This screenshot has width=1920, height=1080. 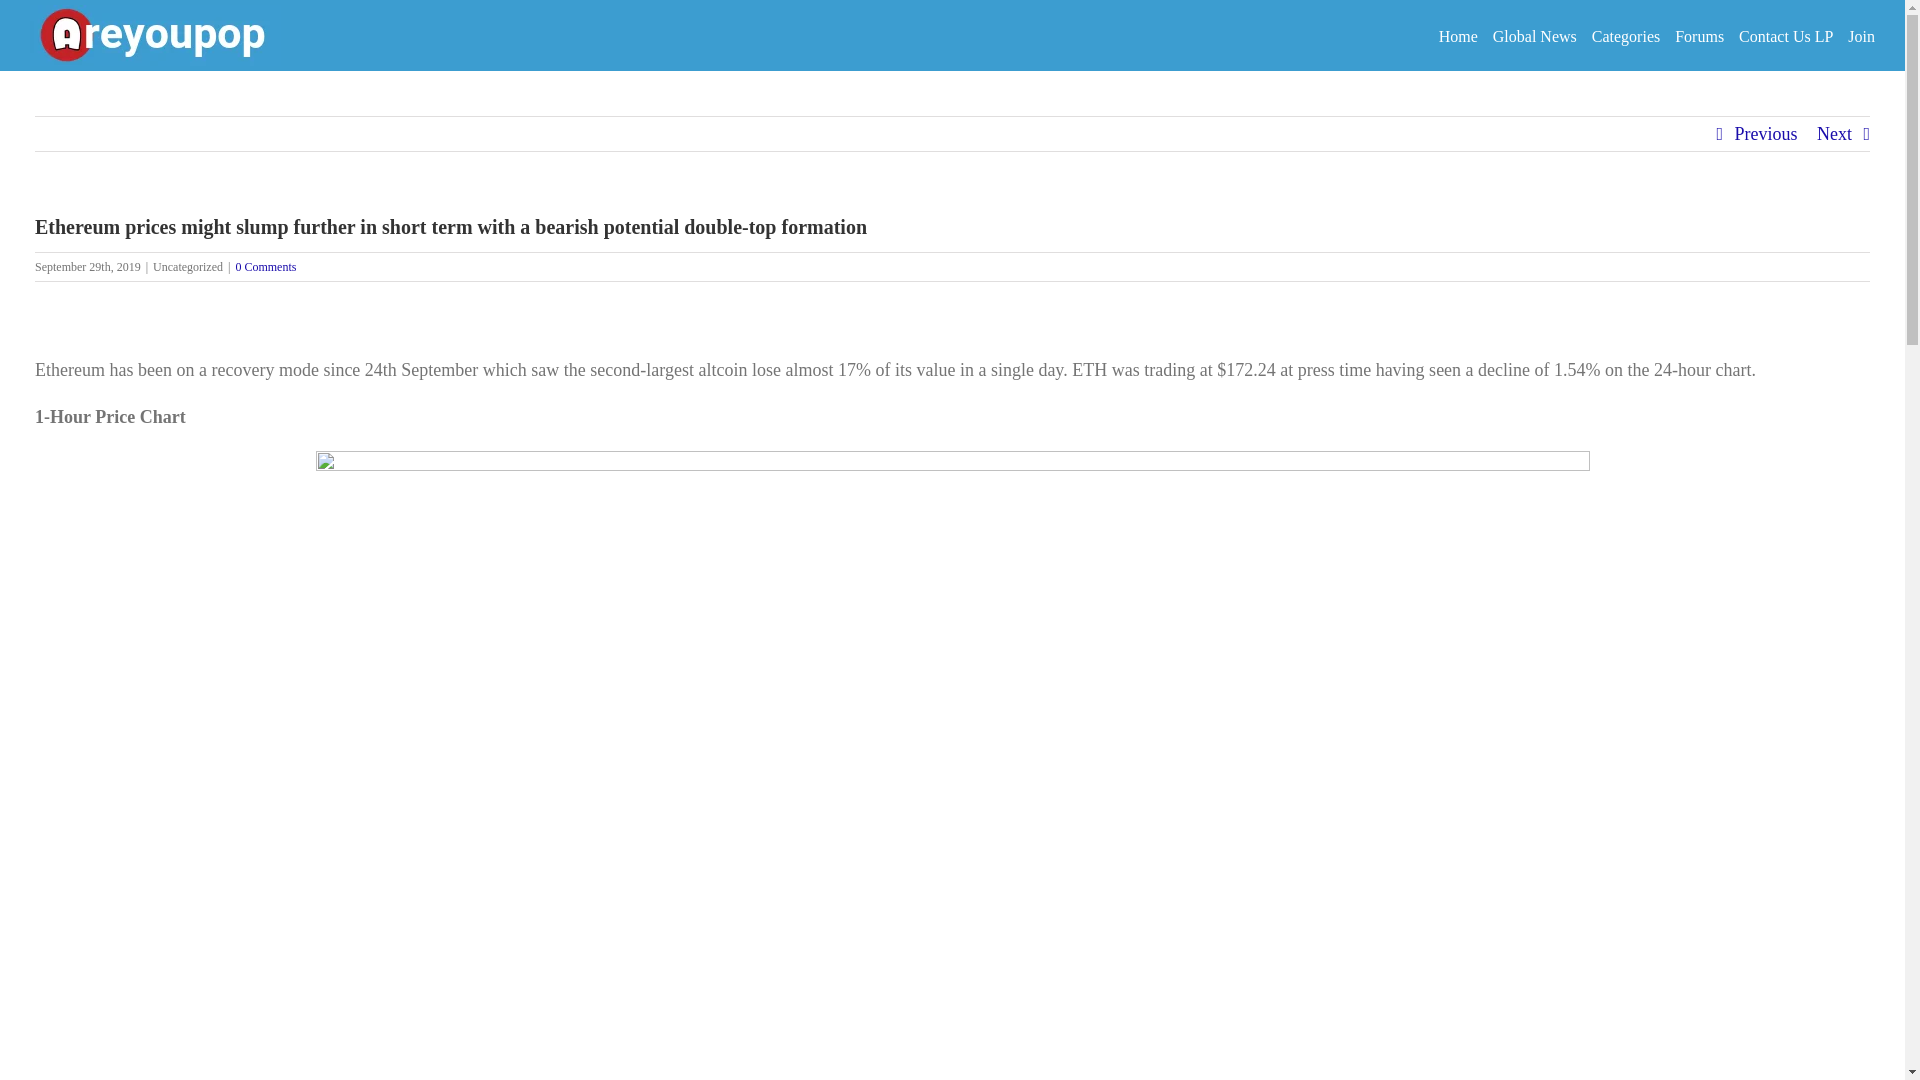 I want to click on Contact Us LP, so click(x=1786, y=36).